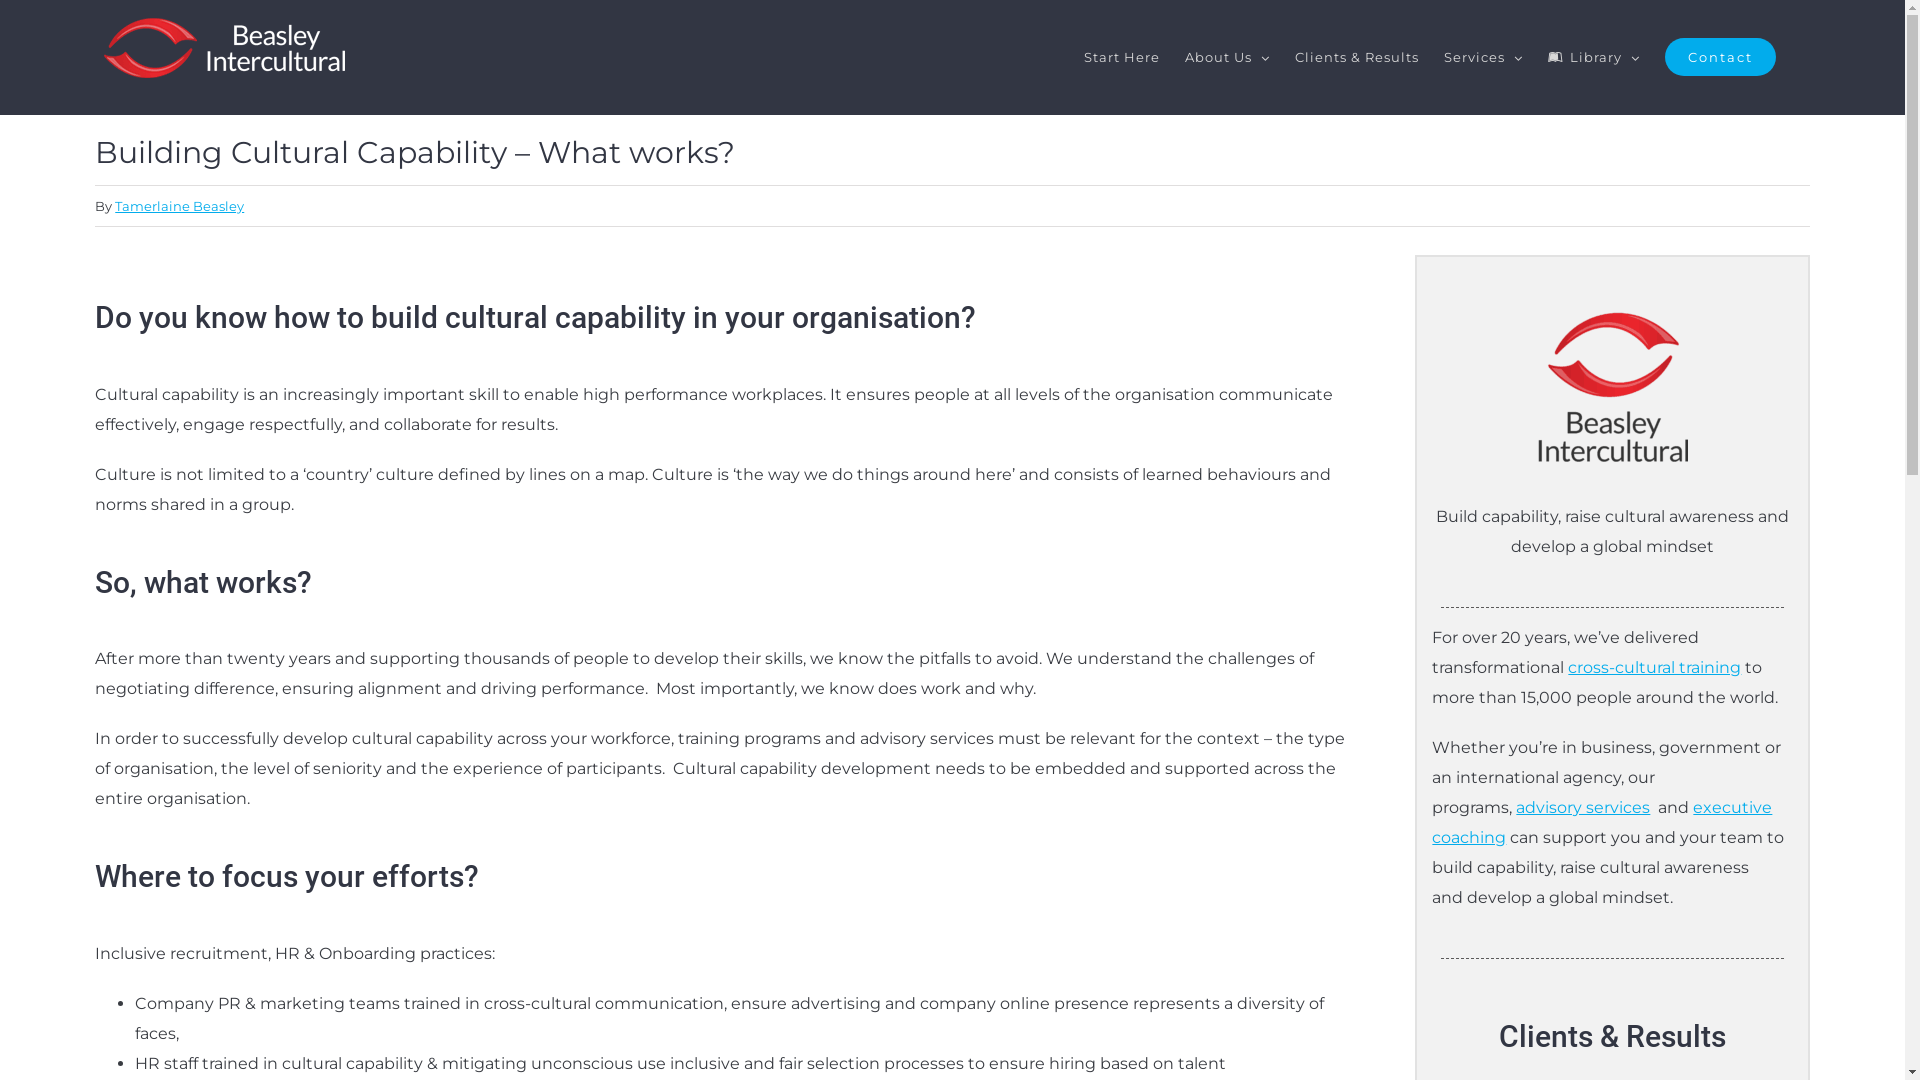  Describe the element at coordinates (1484, 57) in the screenshot. I see `Services` at that location.